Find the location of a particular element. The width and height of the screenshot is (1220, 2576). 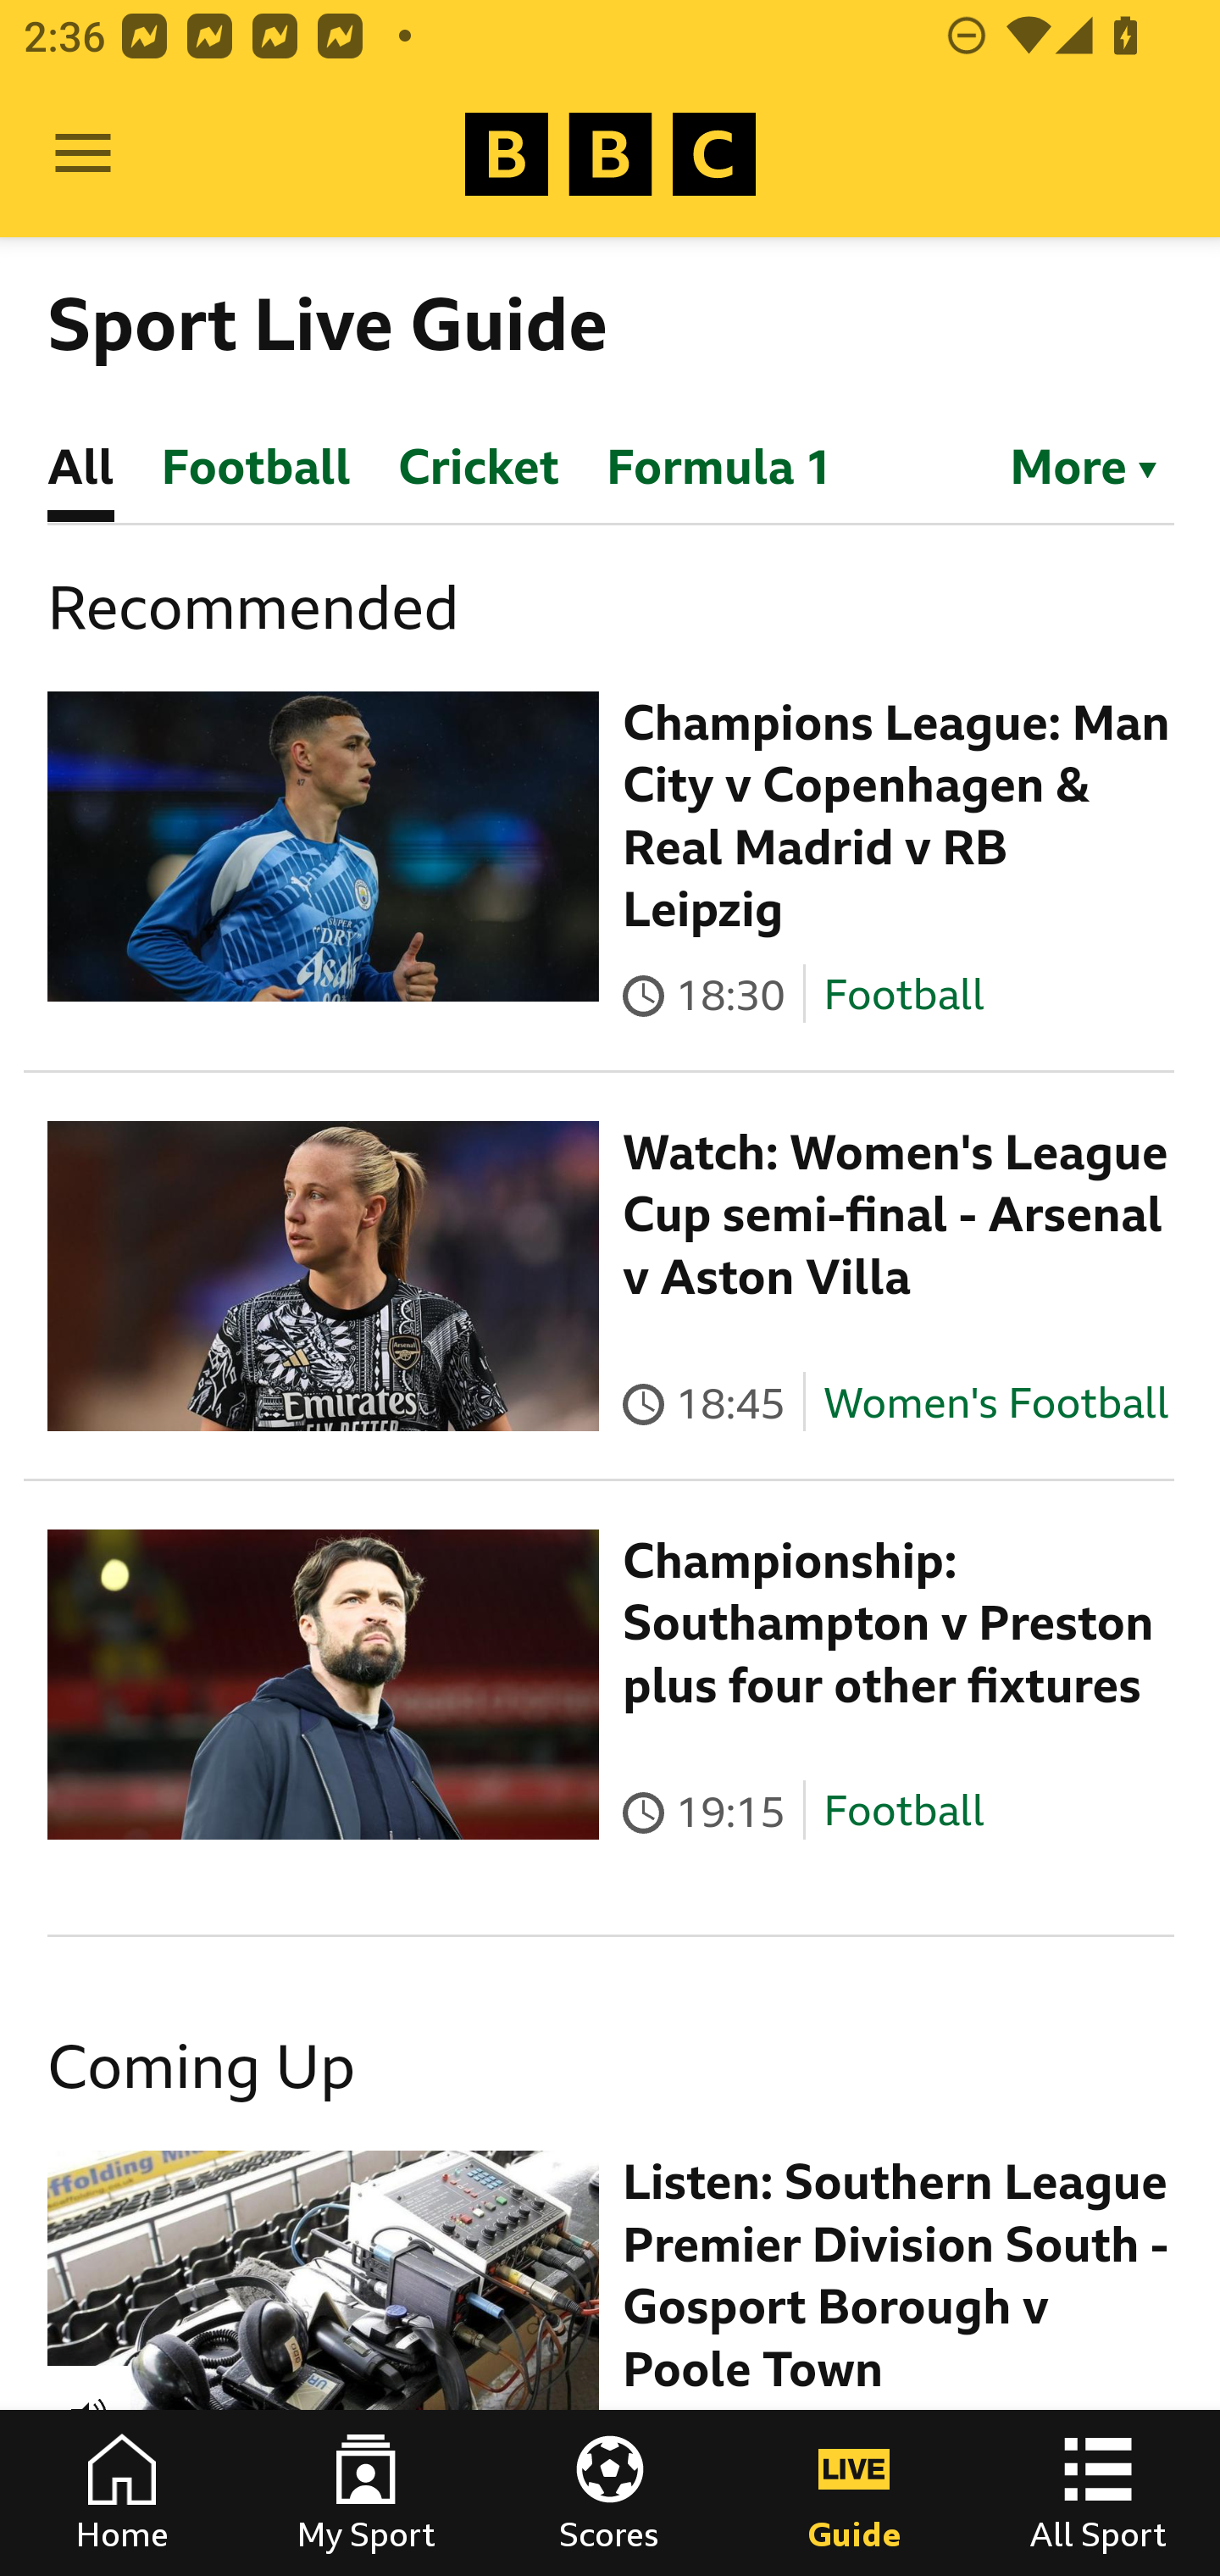

Women's Football is located at coordinates (996, 1402).